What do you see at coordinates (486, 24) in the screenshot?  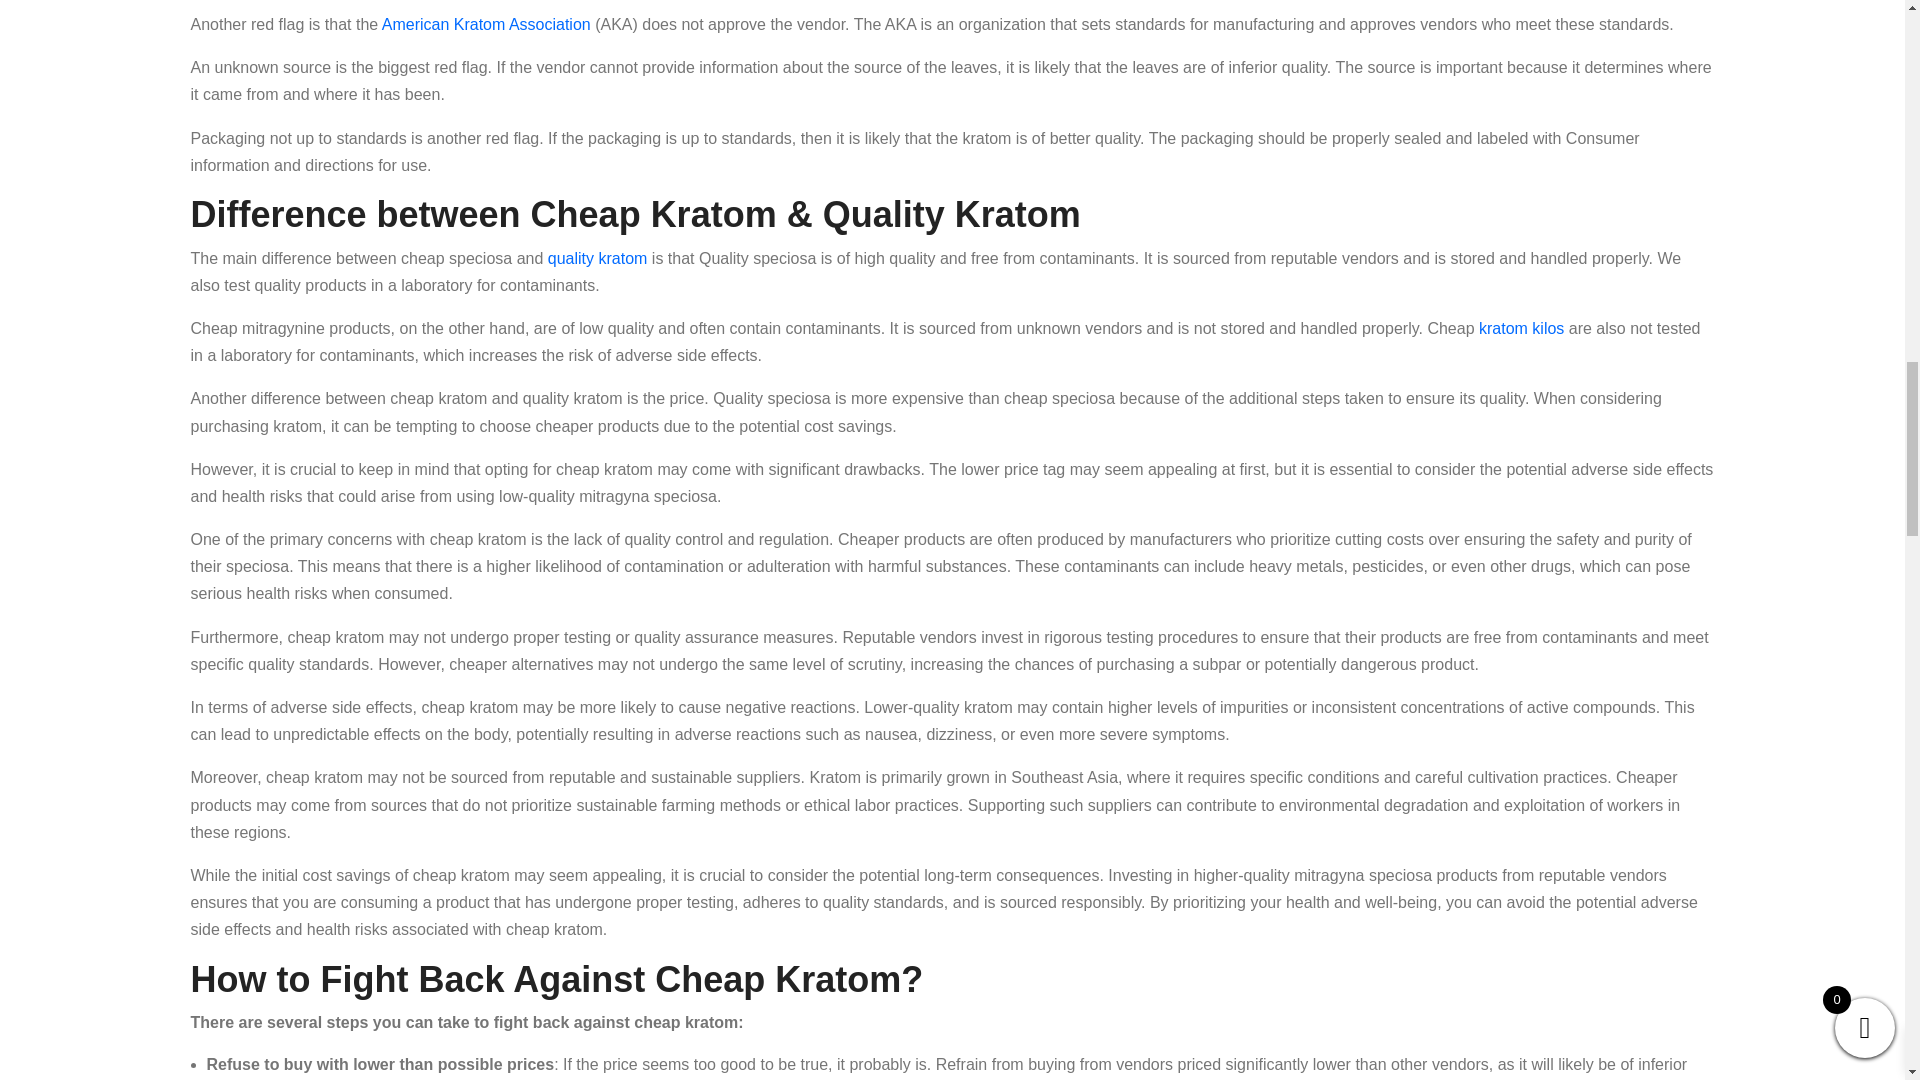 I see `American Kratom Association` at bounding box center [486, 24].